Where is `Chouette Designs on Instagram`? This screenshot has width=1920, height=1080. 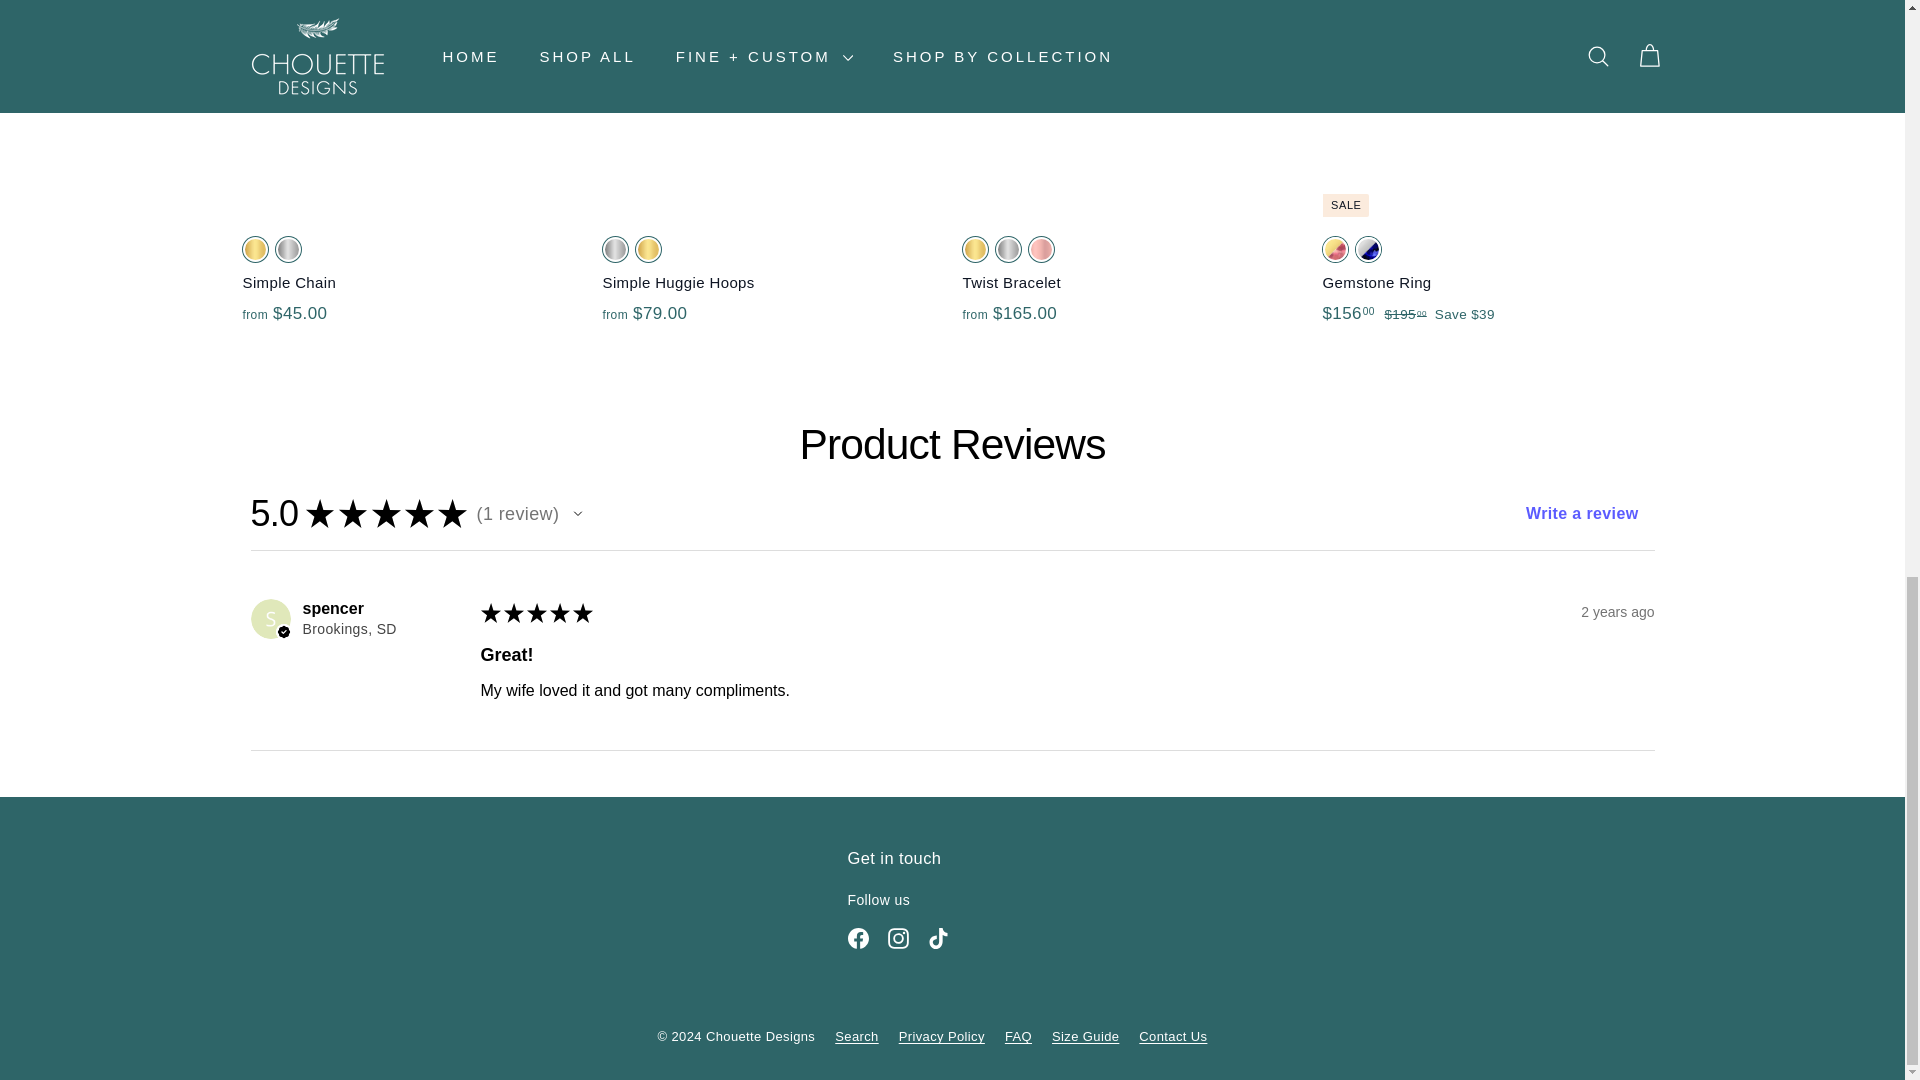 Chouette Designs on Instagram is located at coordinates (898, 937).